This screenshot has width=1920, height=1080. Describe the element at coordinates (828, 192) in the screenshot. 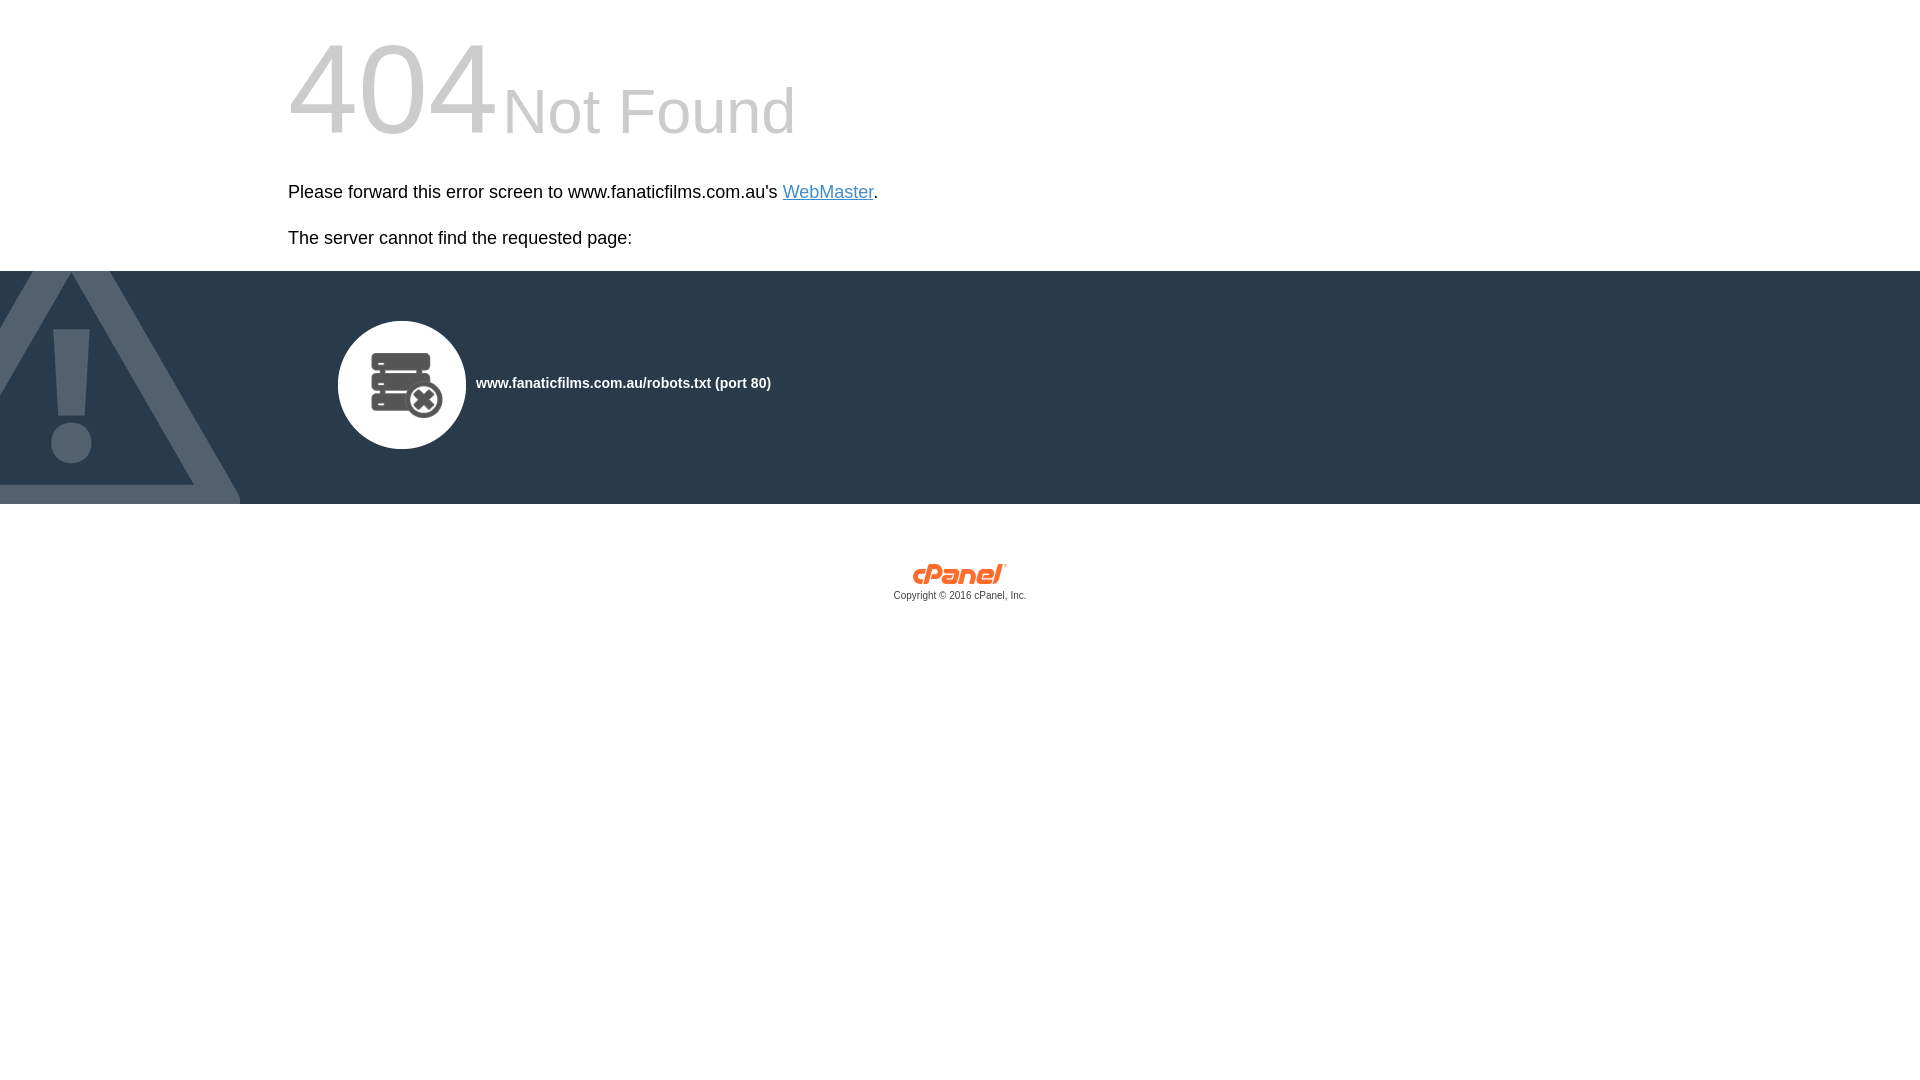

I see `WebMaster` at that location.